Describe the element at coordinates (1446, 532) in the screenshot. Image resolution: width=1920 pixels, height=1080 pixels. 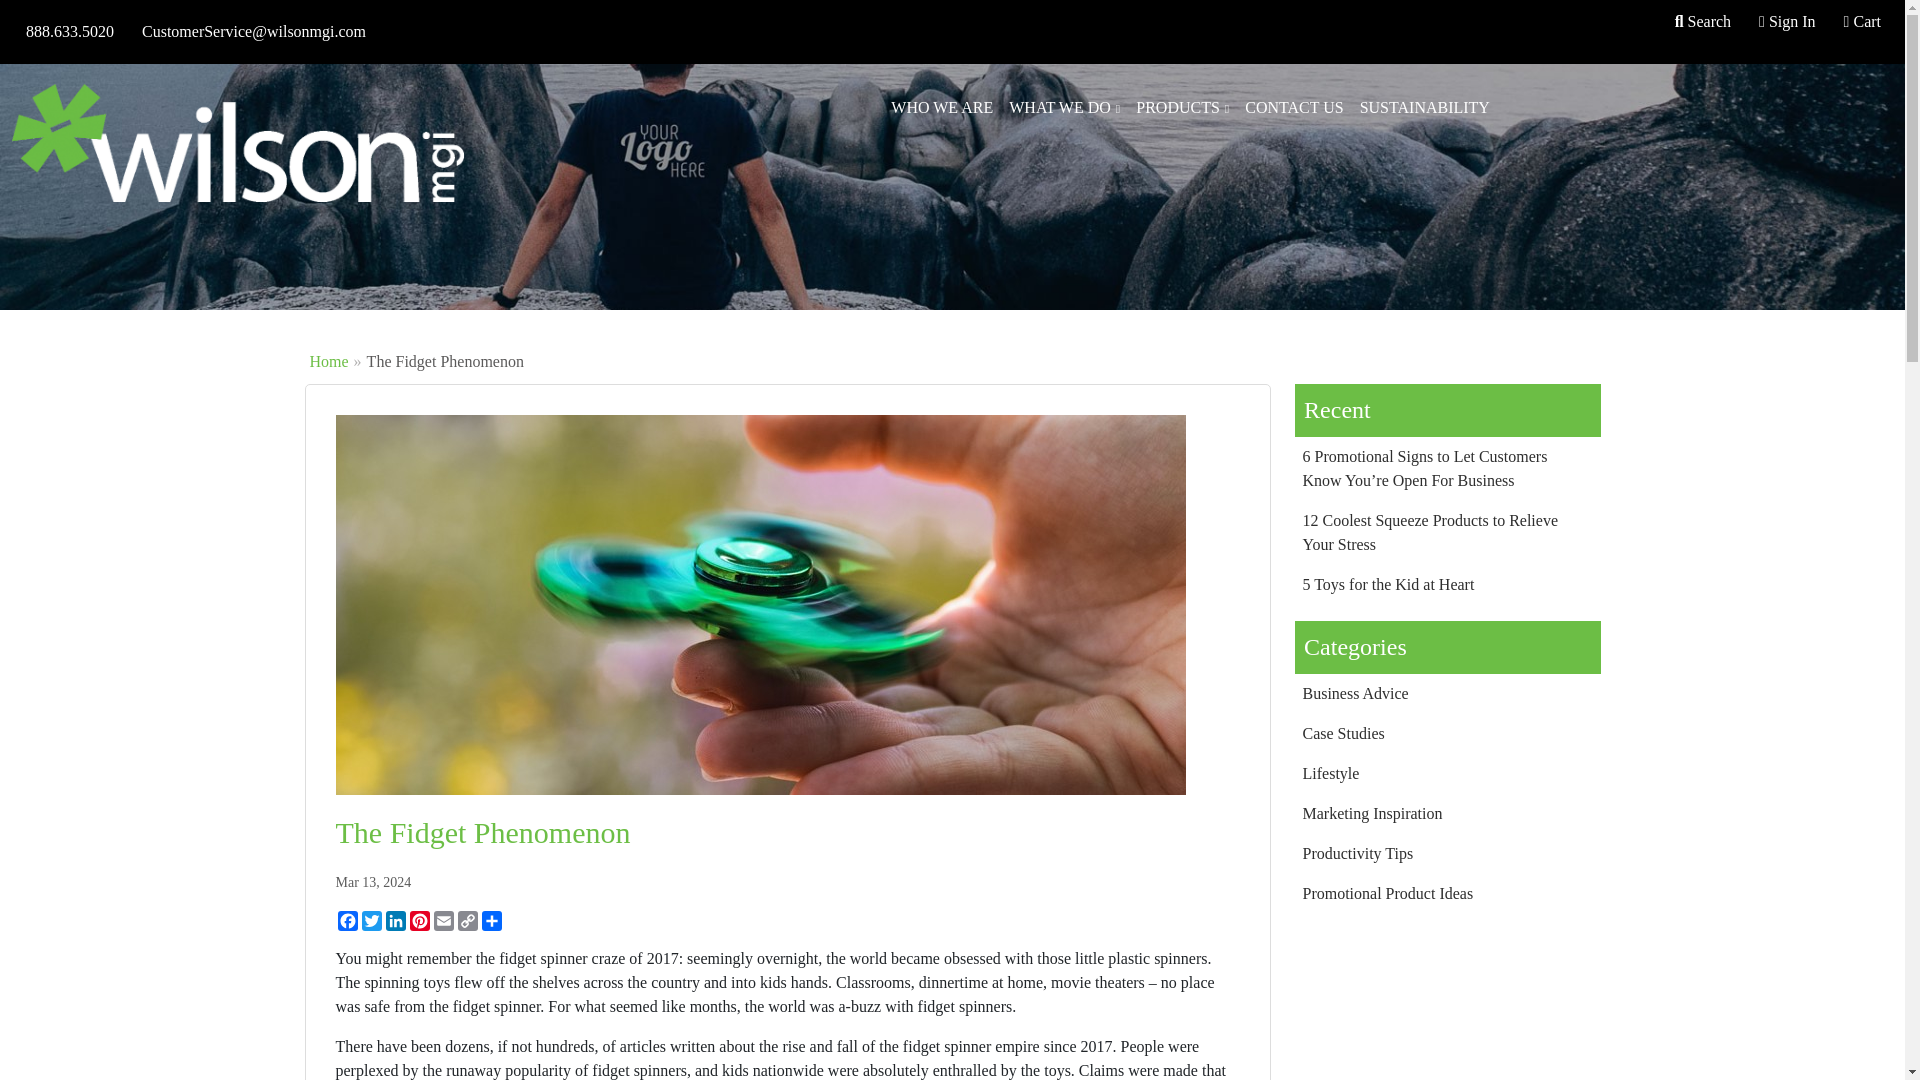
I see `12 Coolest Squeeze Products to Relieve Your Stress` at that location.